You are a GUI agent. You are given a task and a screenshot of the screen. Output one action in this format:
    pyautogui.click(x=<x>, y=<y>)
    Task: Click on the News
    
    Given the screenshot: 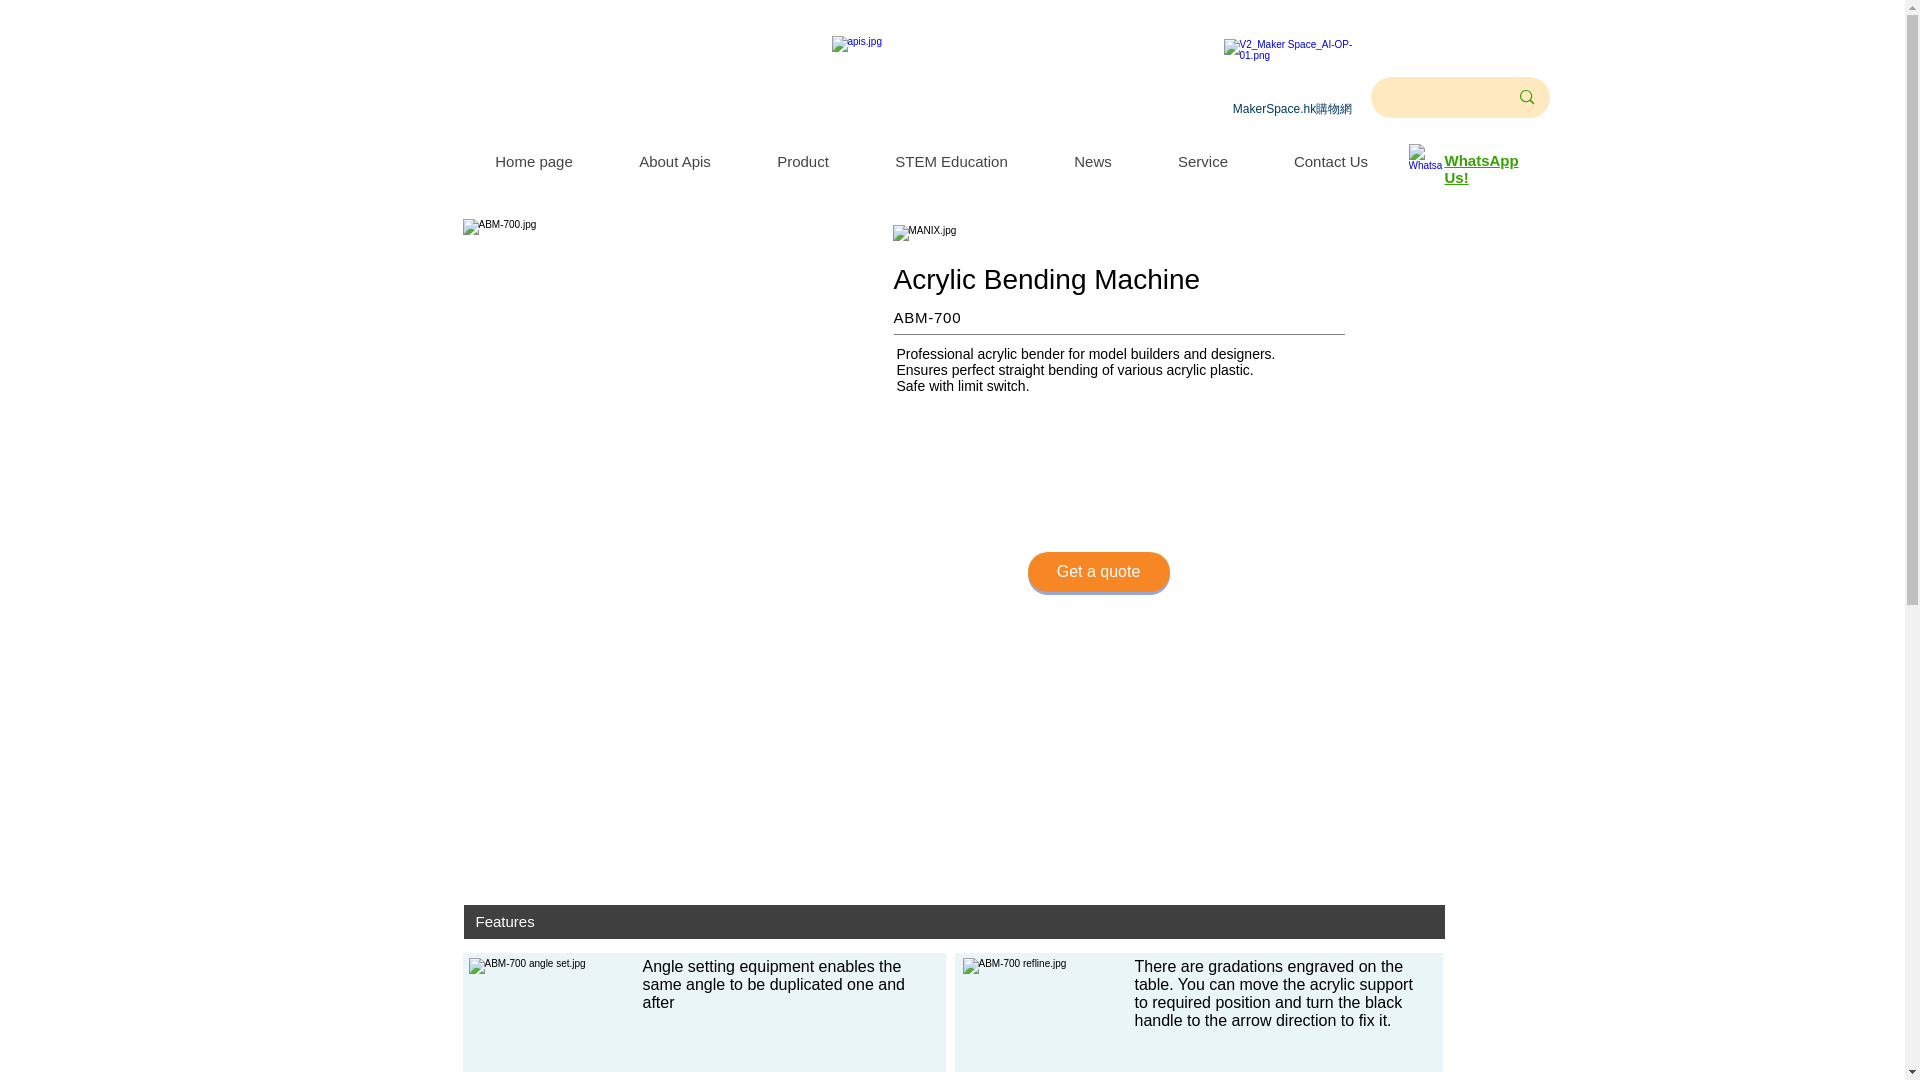 What is the action you would take?
    pyautogui.click(x=1092, y=161)
    